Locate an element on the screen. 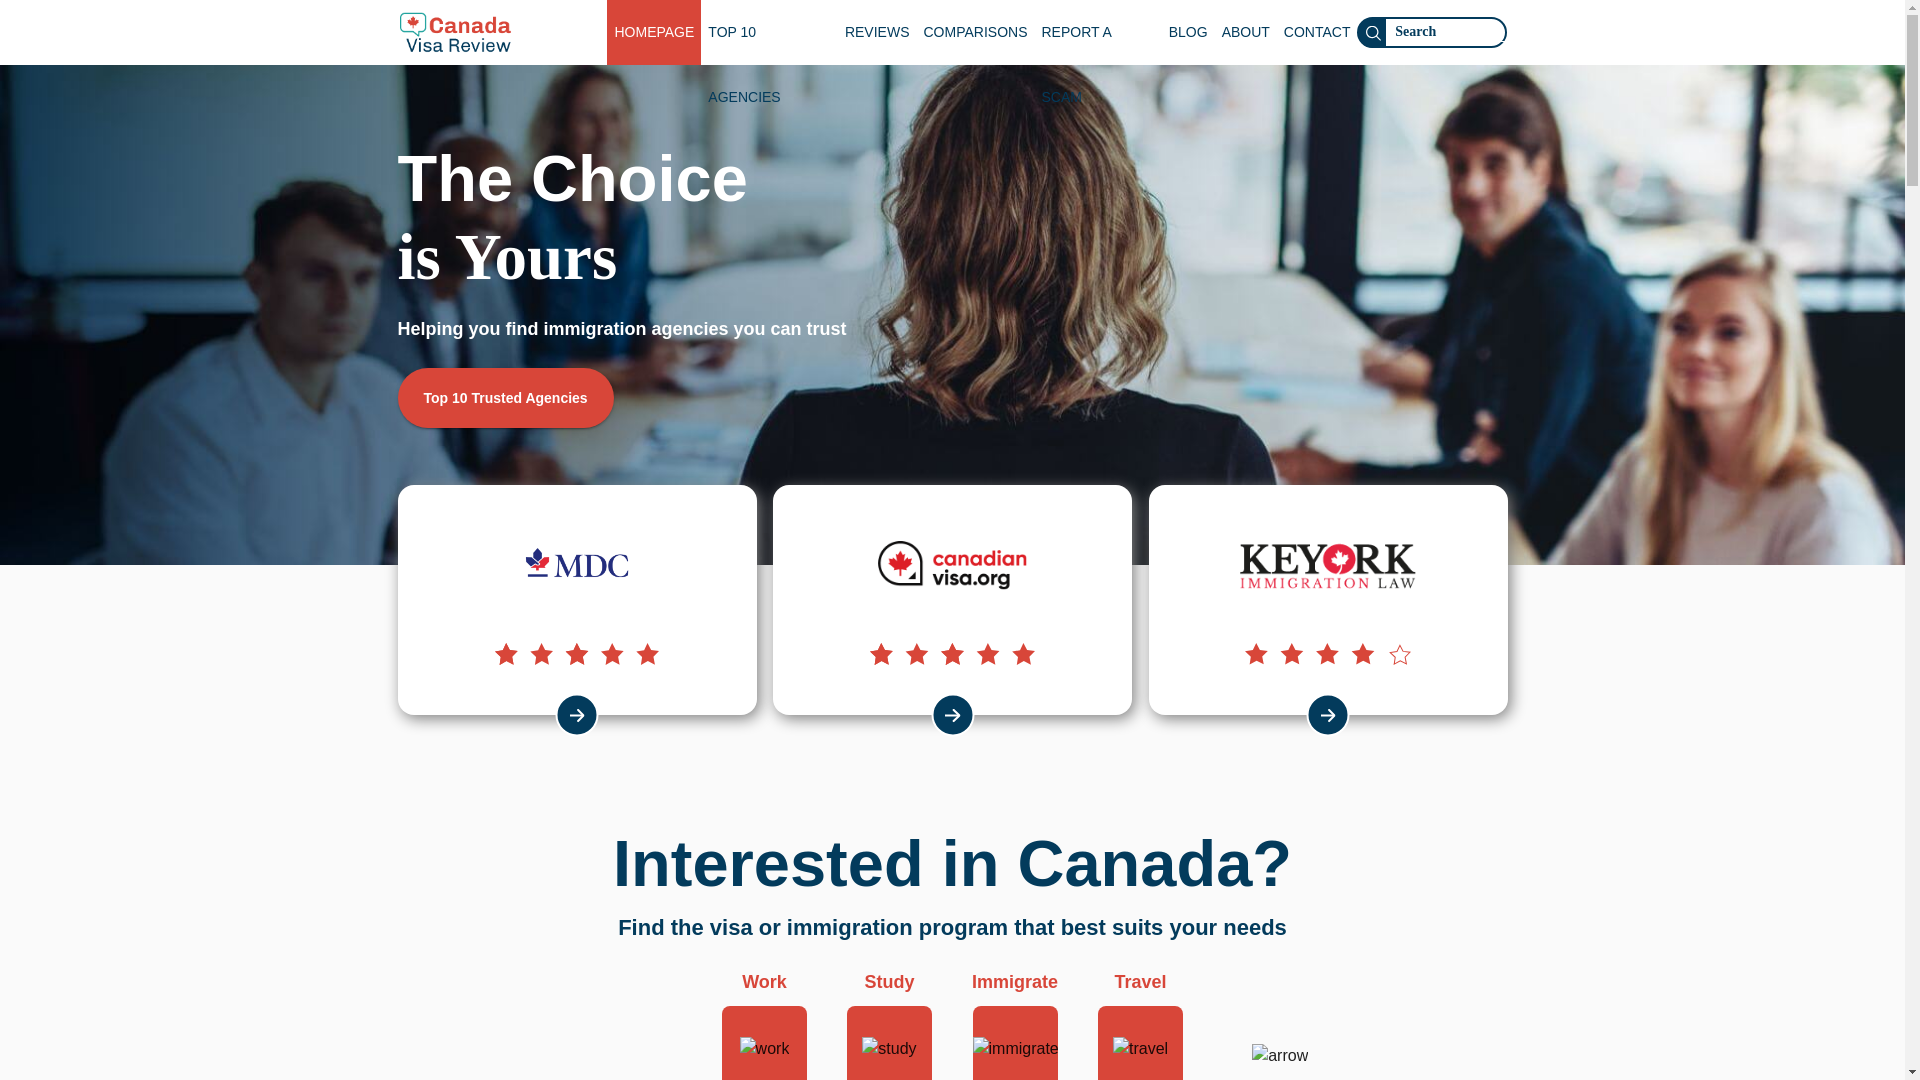 Image resolution: width=1920 pixels, height=1080 pixels. CONTACT is located at coordinates (1316, 32).